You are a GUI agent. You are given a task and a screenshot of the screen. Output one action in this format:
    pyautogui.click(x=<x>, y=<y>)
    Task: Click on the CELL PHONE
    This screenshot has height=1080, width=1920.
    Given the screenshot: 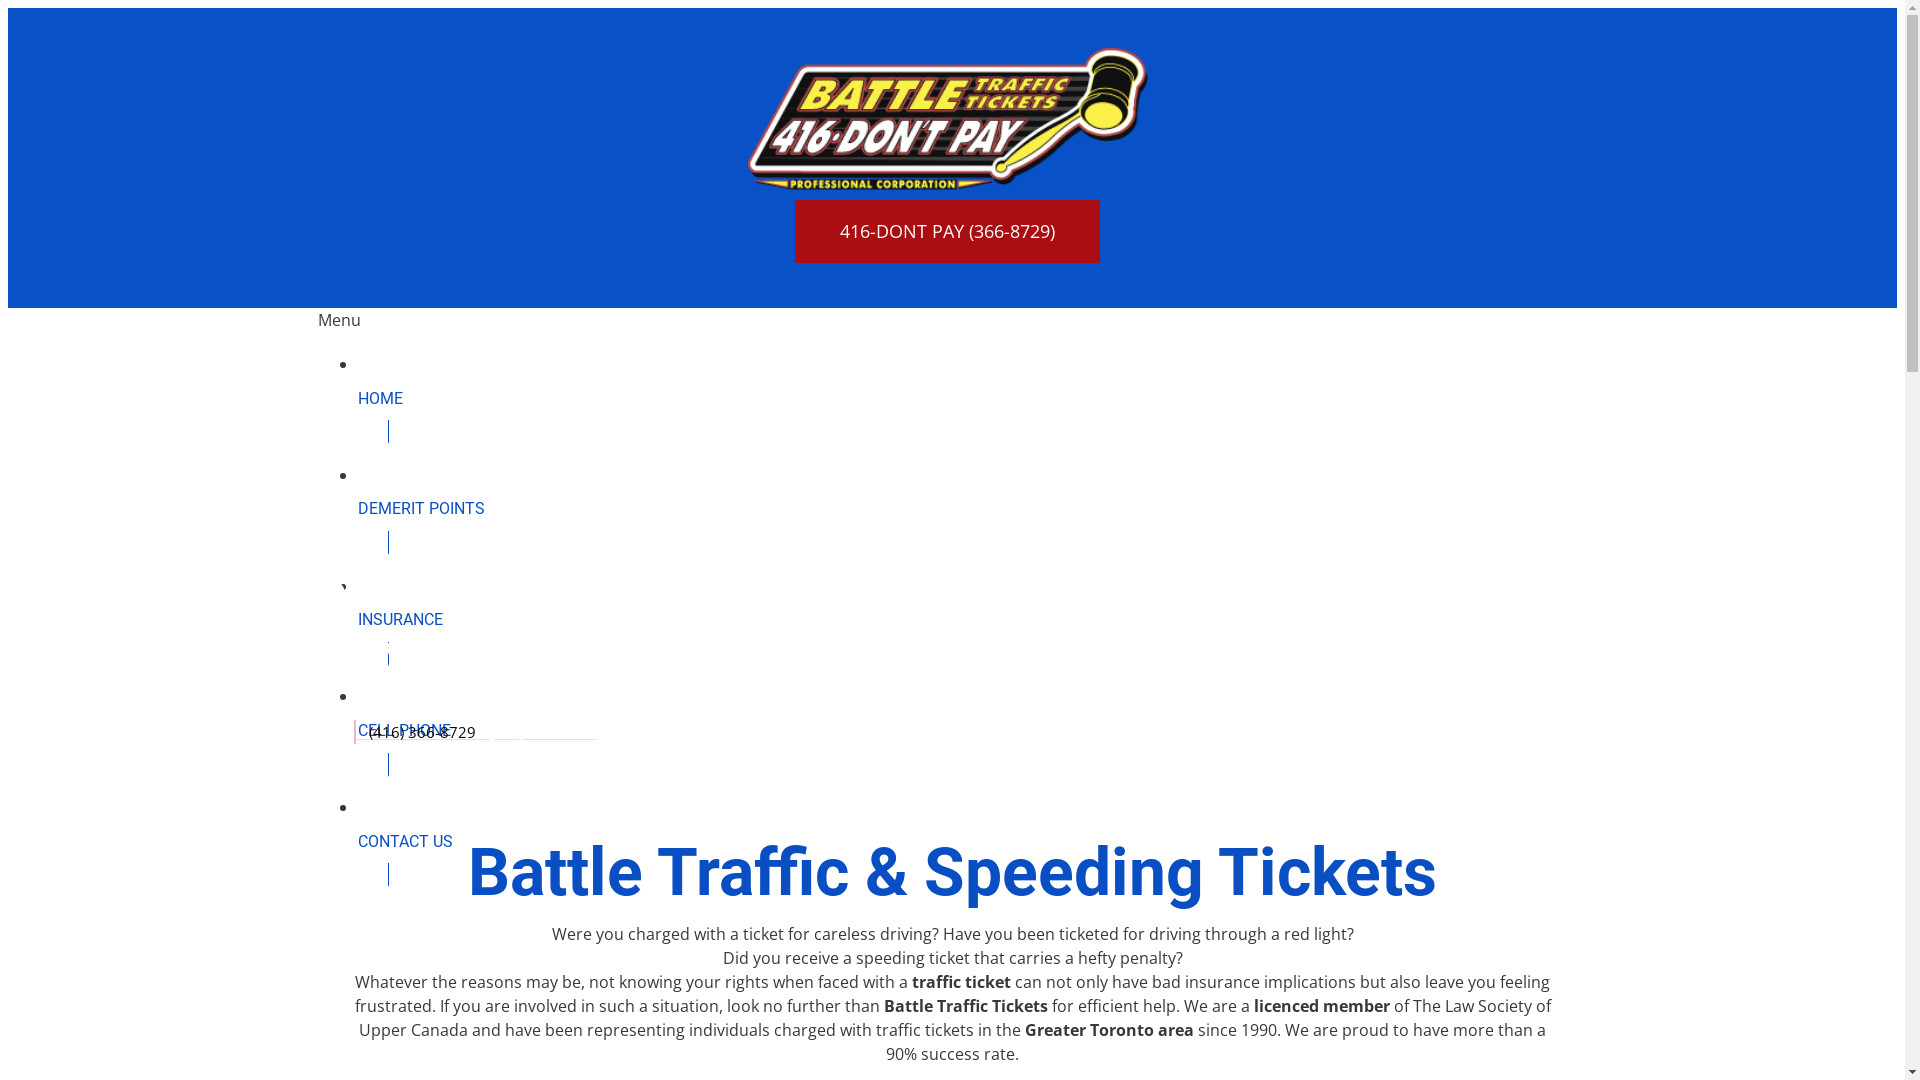 What is the action you would take?
    pyautogui.click(x=973, y=730)
    